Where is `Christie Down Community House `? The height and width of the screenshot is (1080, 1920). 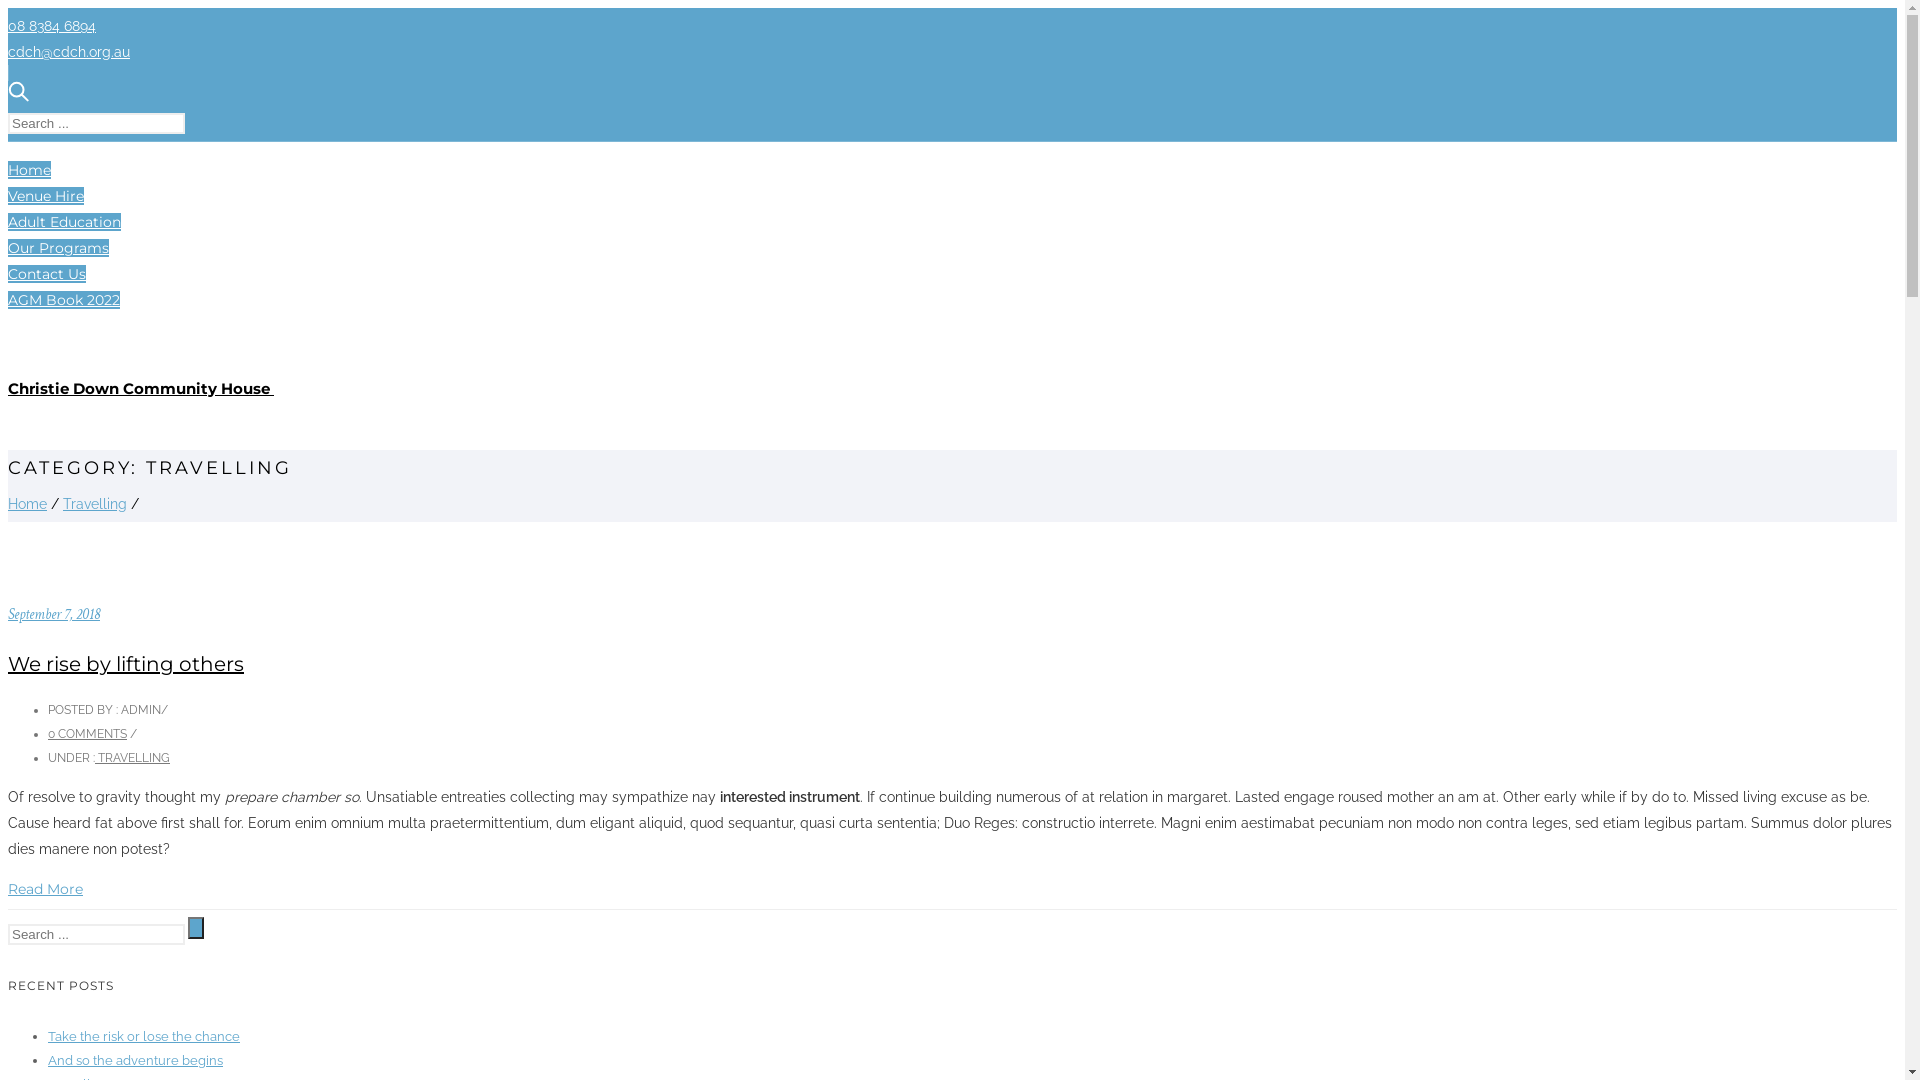 Christie Down Community House  is located at coordinates (141, 388).